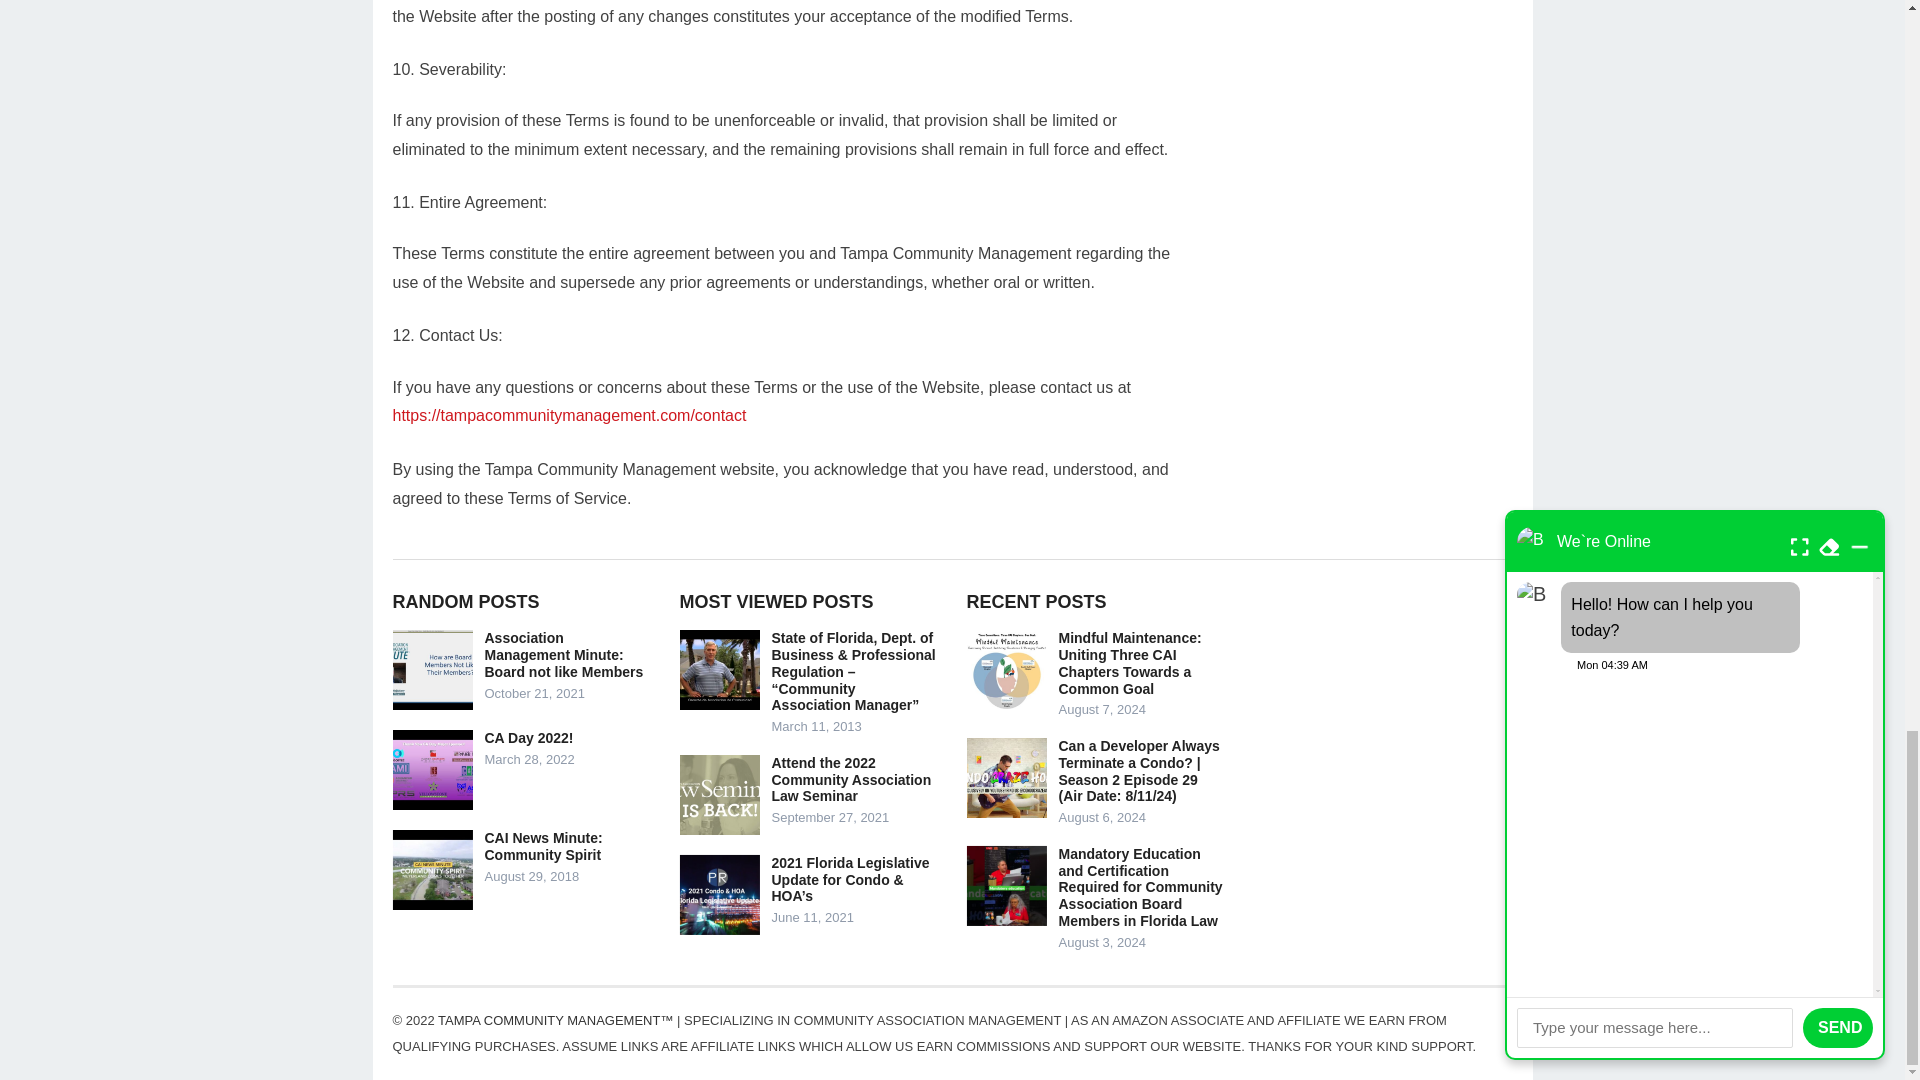 This screenshot has width=1920, height=1080. Describe the element at coordinates (432, 770) in the screenshot. I see `CA Day 2022! 12` at that location.